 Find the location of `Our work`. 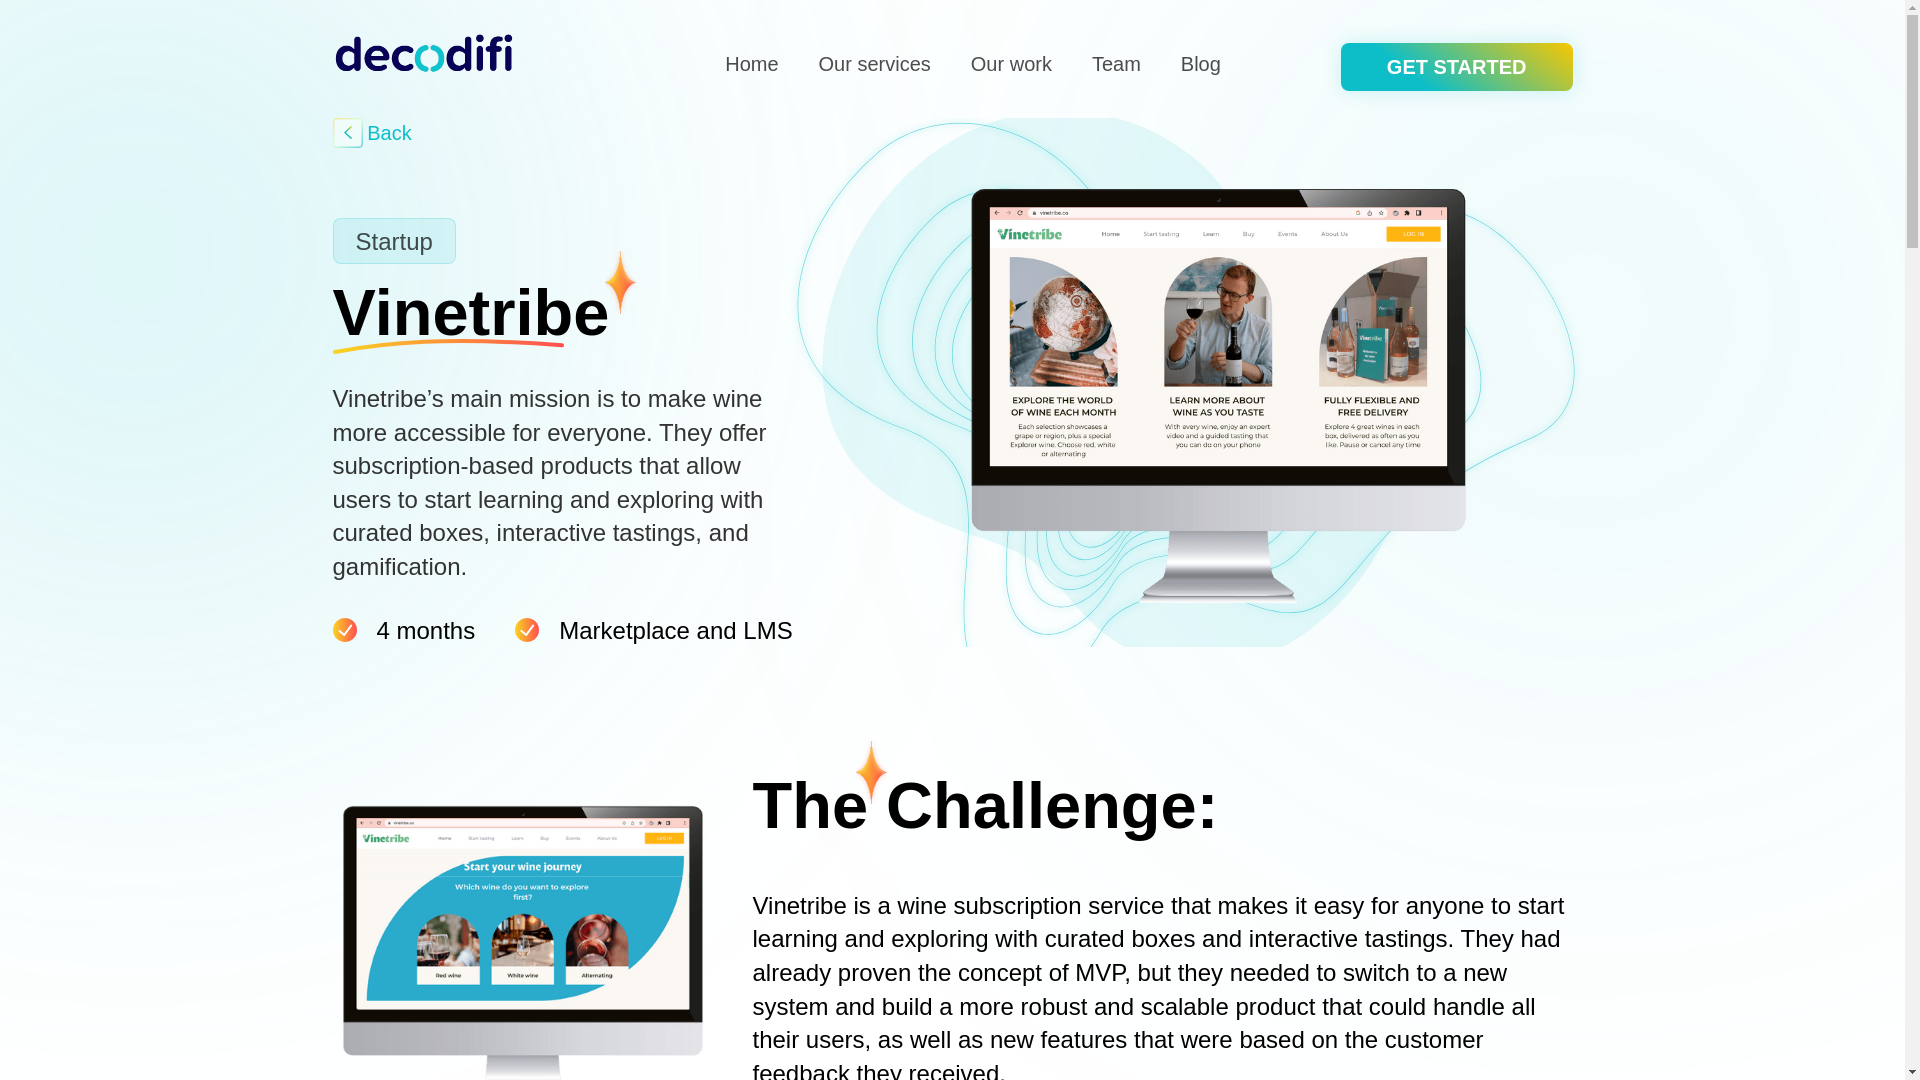

Our work is located at coordinates (1010, 63).